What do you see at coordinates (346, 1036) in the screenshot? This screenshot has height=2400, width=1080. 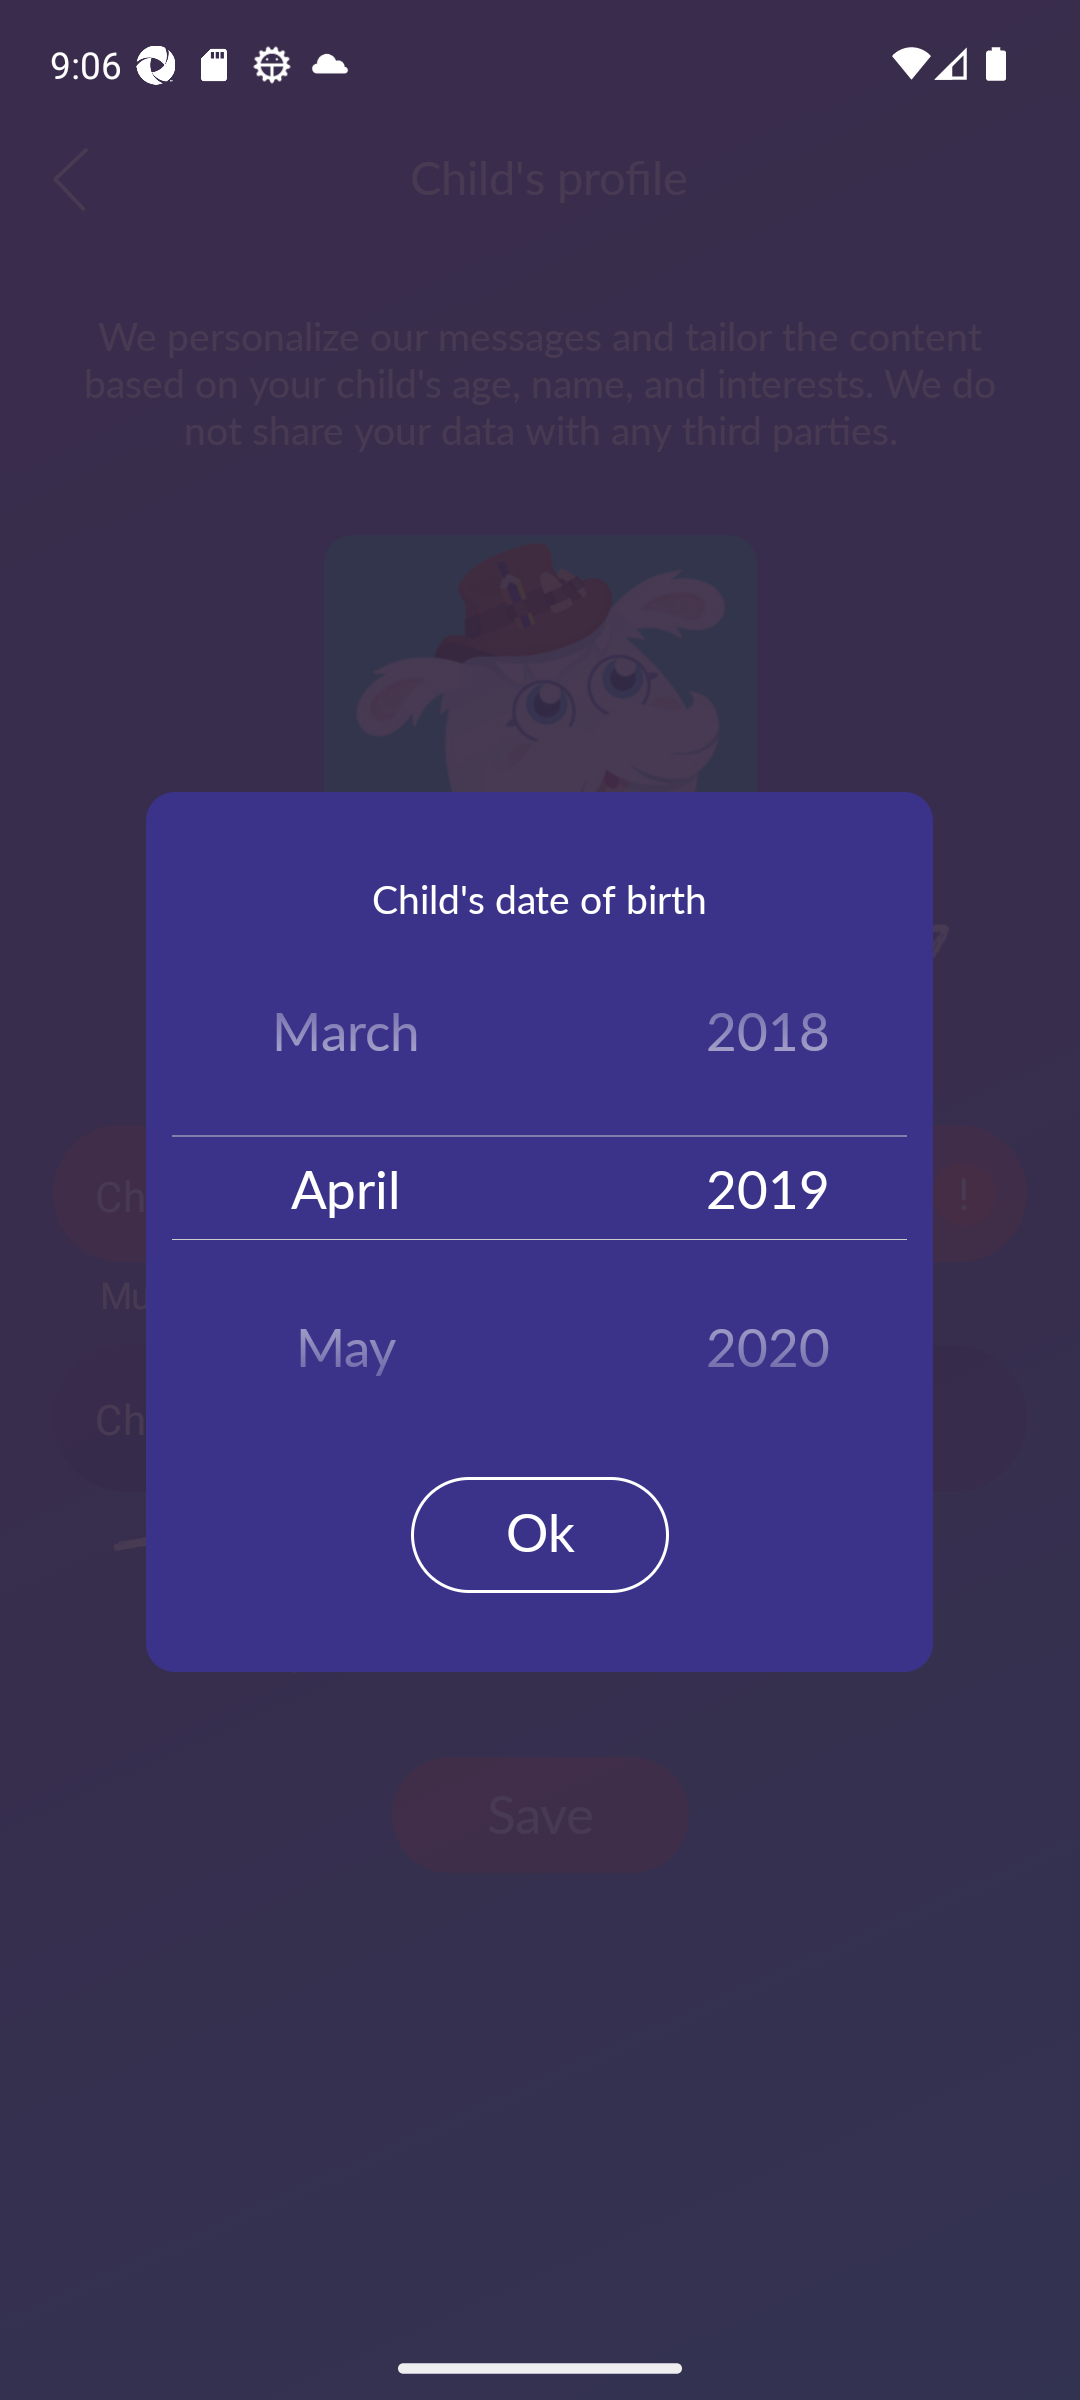 I see `March` at bounding box center [346, 1036].